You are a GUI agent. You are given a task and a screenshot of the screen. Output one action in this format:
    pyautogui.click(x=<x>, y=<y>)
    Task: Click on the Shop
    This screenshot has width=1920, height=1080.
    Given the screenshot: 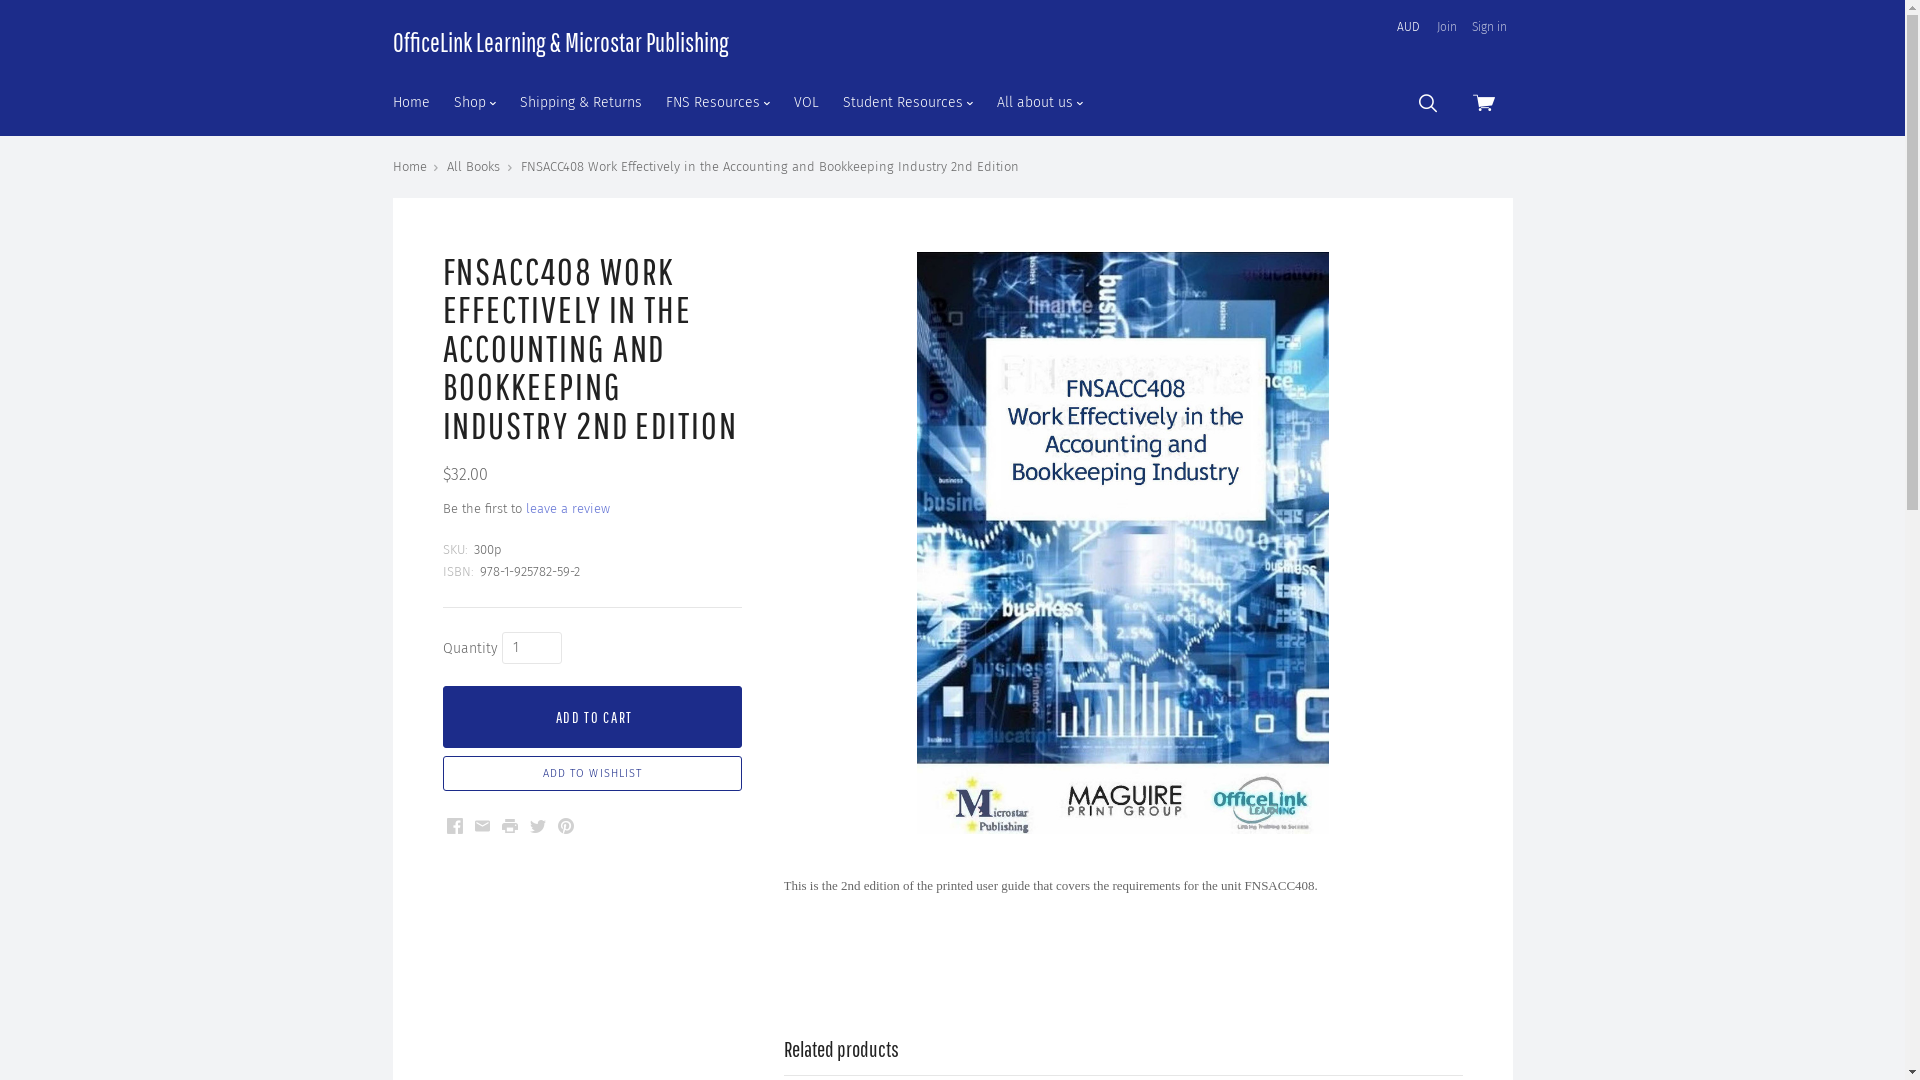 What is the action you would take?
    pyautogui.click(x=475, y=102)
    